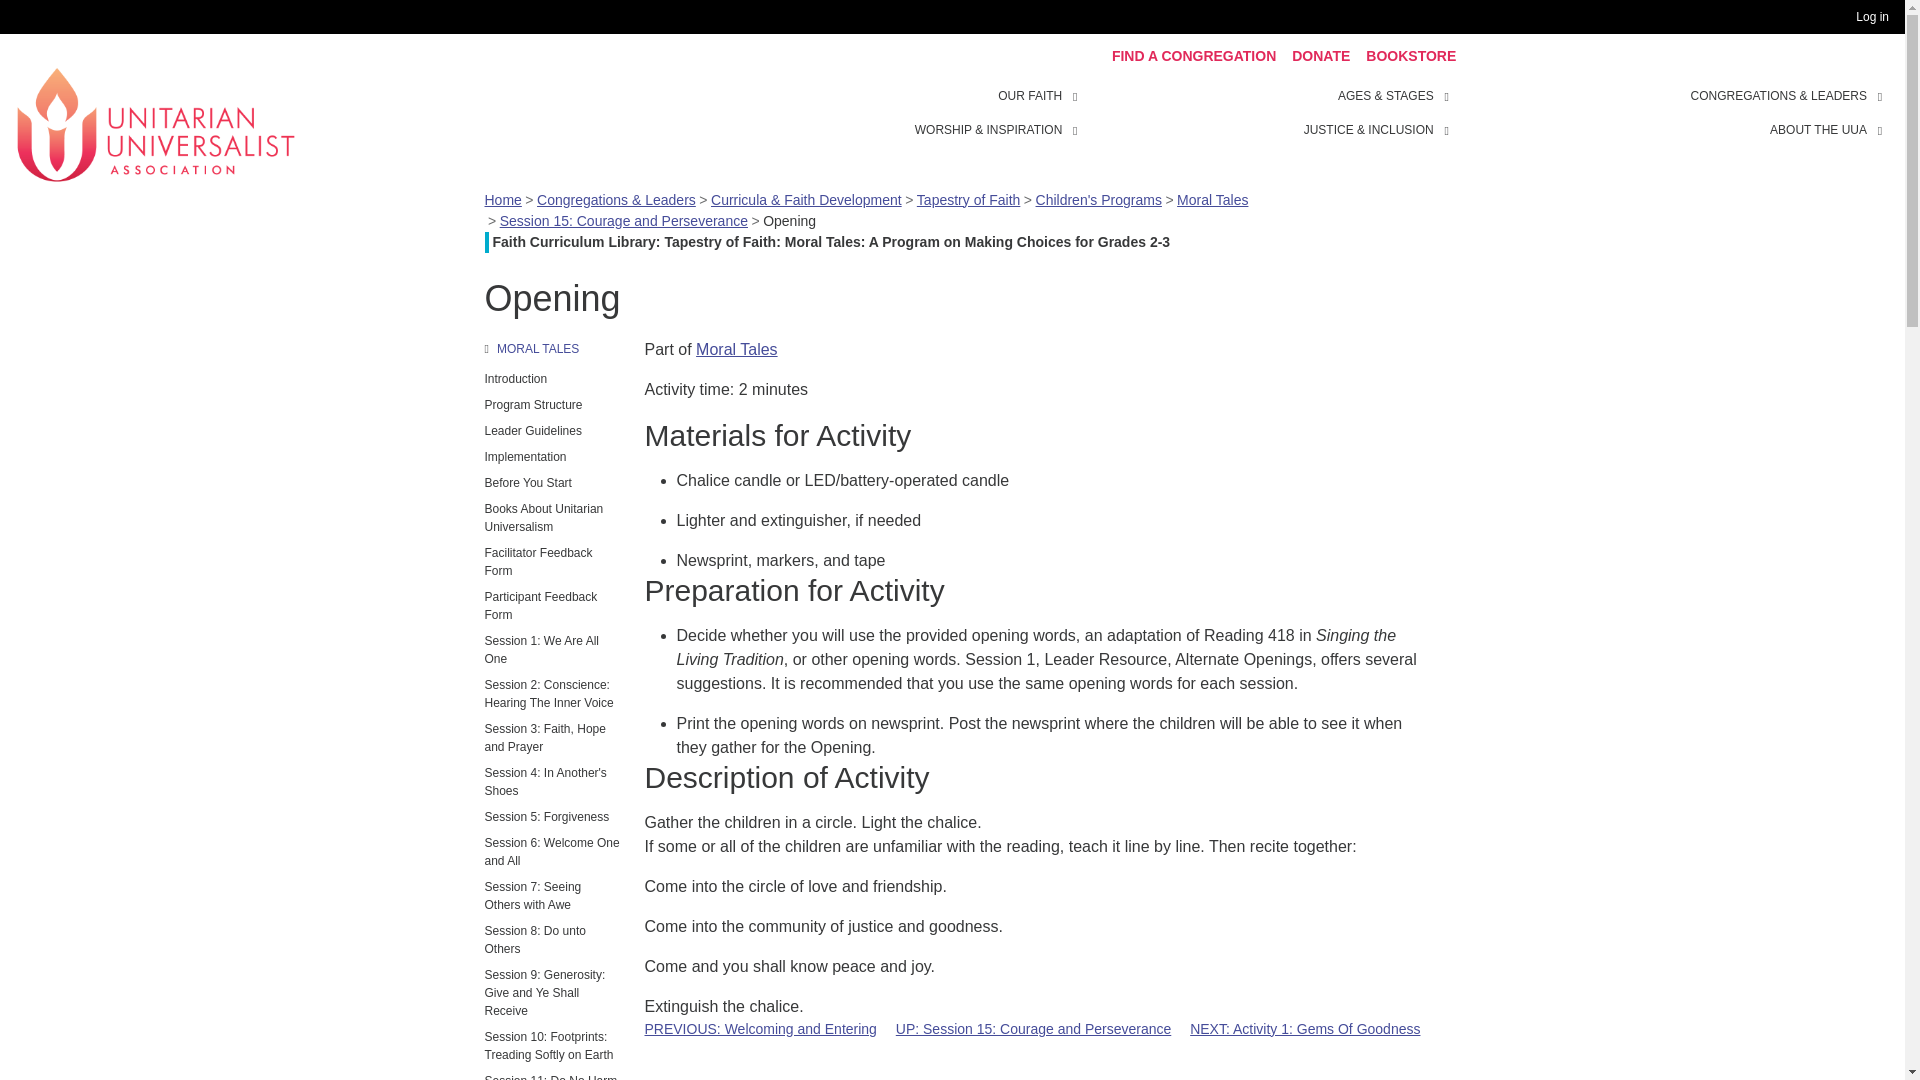 The width and height of the screenshot is (1920, 1080). I want to click on Log in, so click(1876, 17).